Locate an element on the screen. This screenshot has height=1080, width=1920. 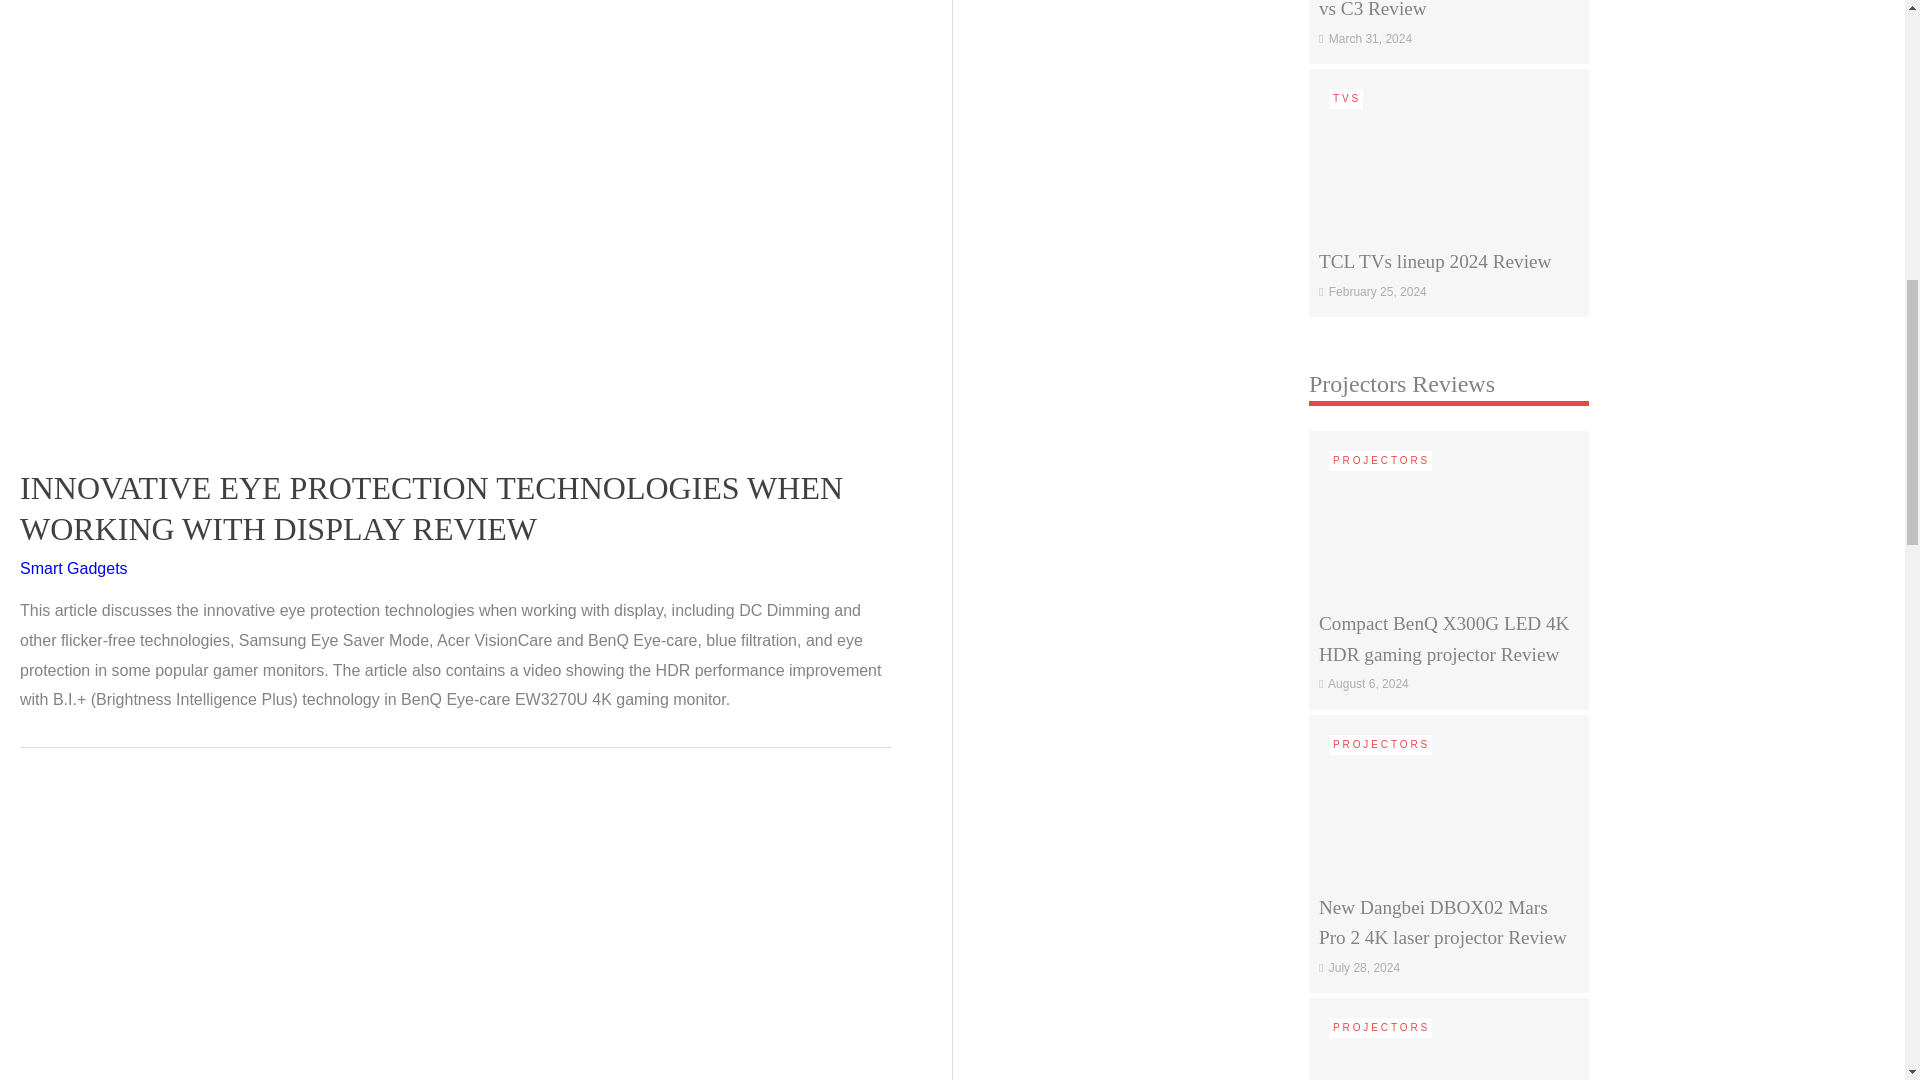
Compact BenQ X300G LED 4K HDR gaming projector Review is located at coordinates (1449, 513).